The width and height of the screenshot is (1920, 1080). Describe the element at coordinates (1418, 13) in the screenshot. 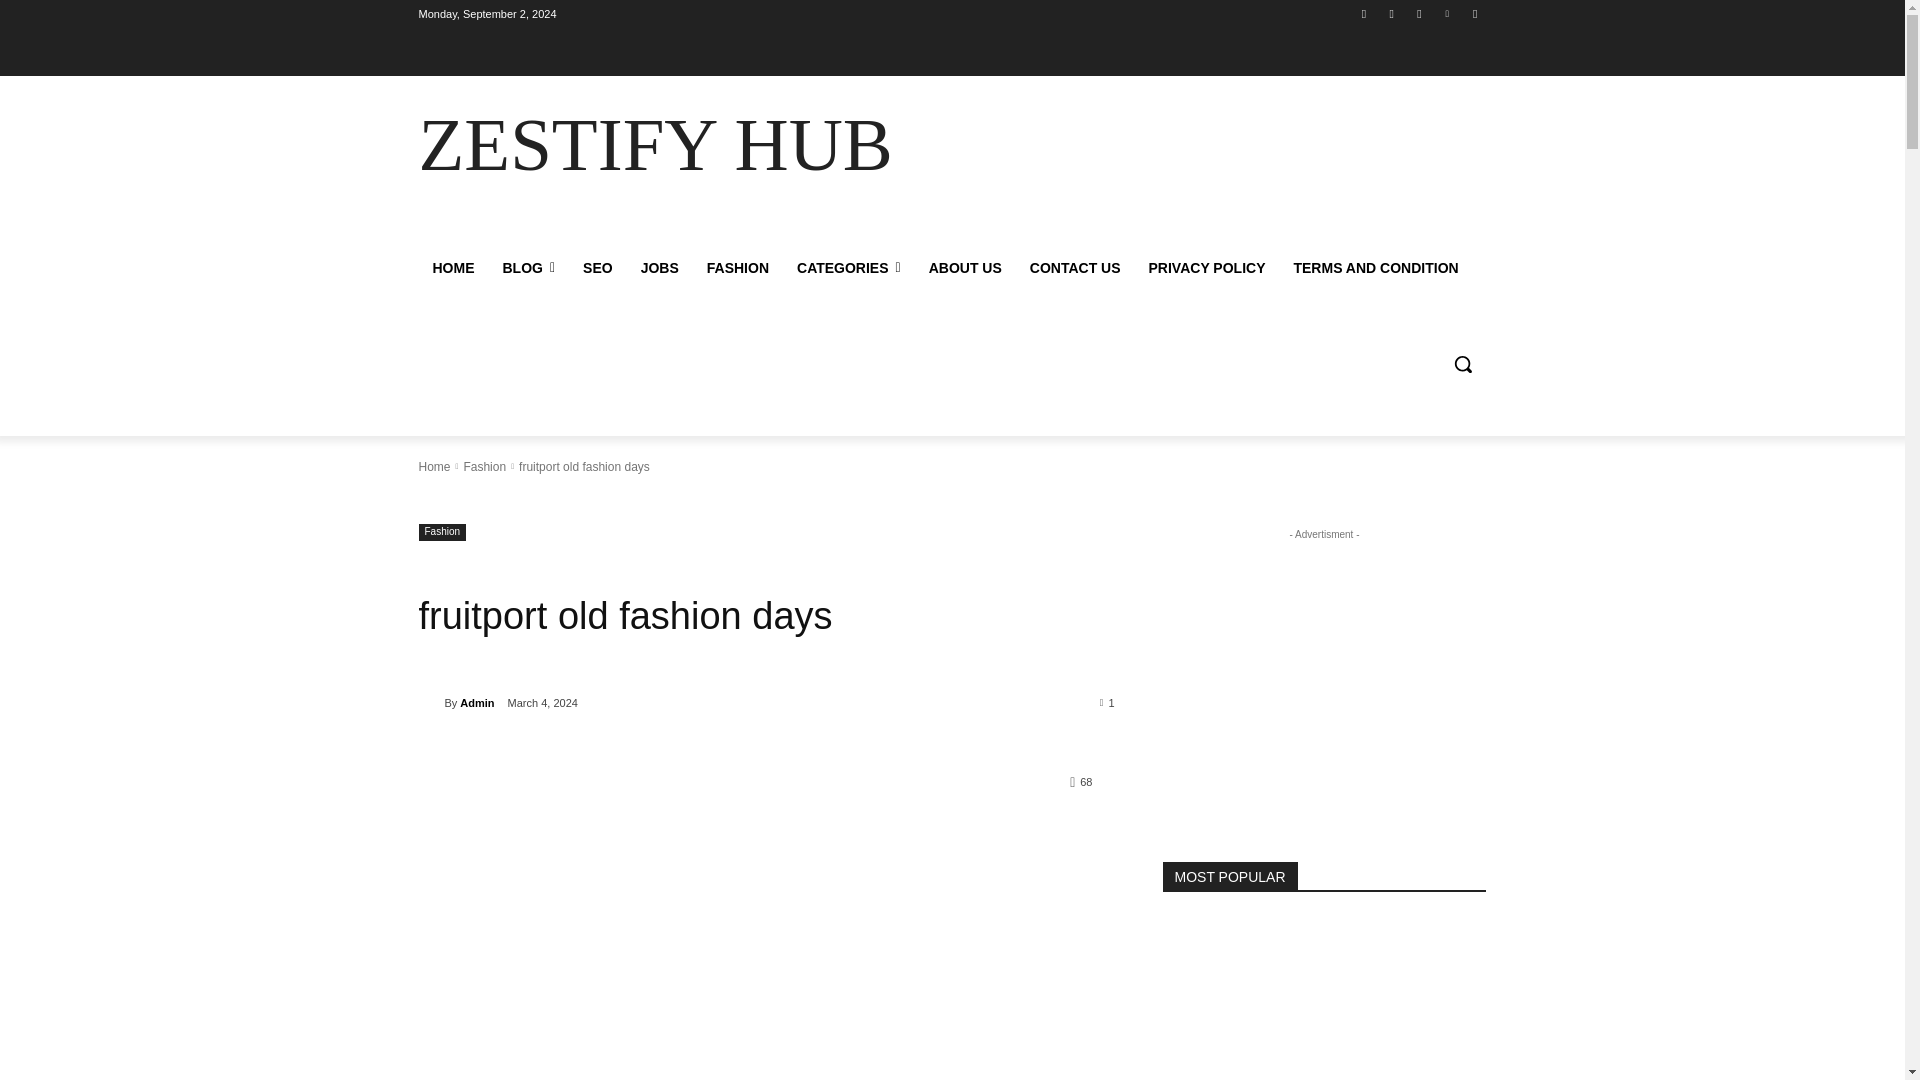

I see `Twitter` at that location.